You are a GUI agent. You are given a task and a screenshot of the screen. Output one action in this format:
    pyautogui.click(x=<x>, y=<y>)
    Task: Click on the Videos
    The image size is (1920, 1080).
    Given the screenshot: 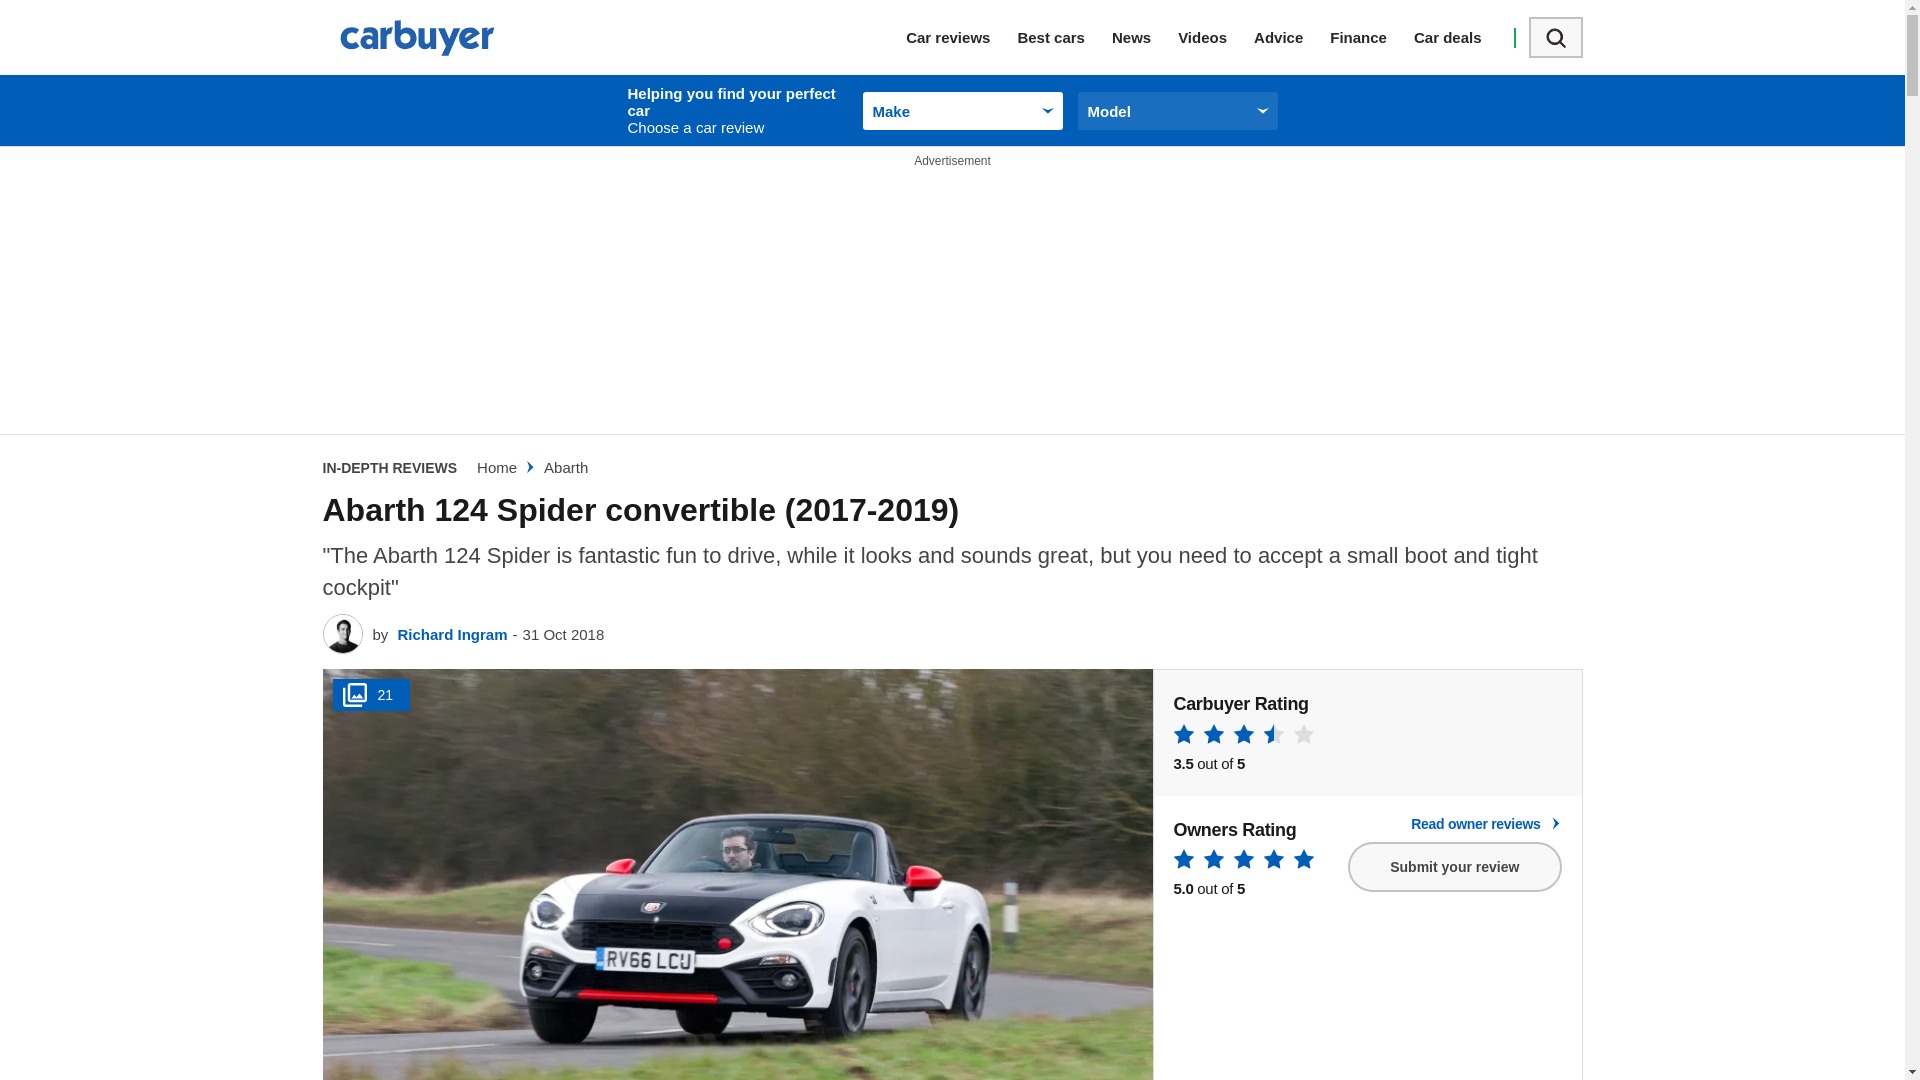 What is the action you would take?
    pyautogui.click(x=1216, y=37)
    